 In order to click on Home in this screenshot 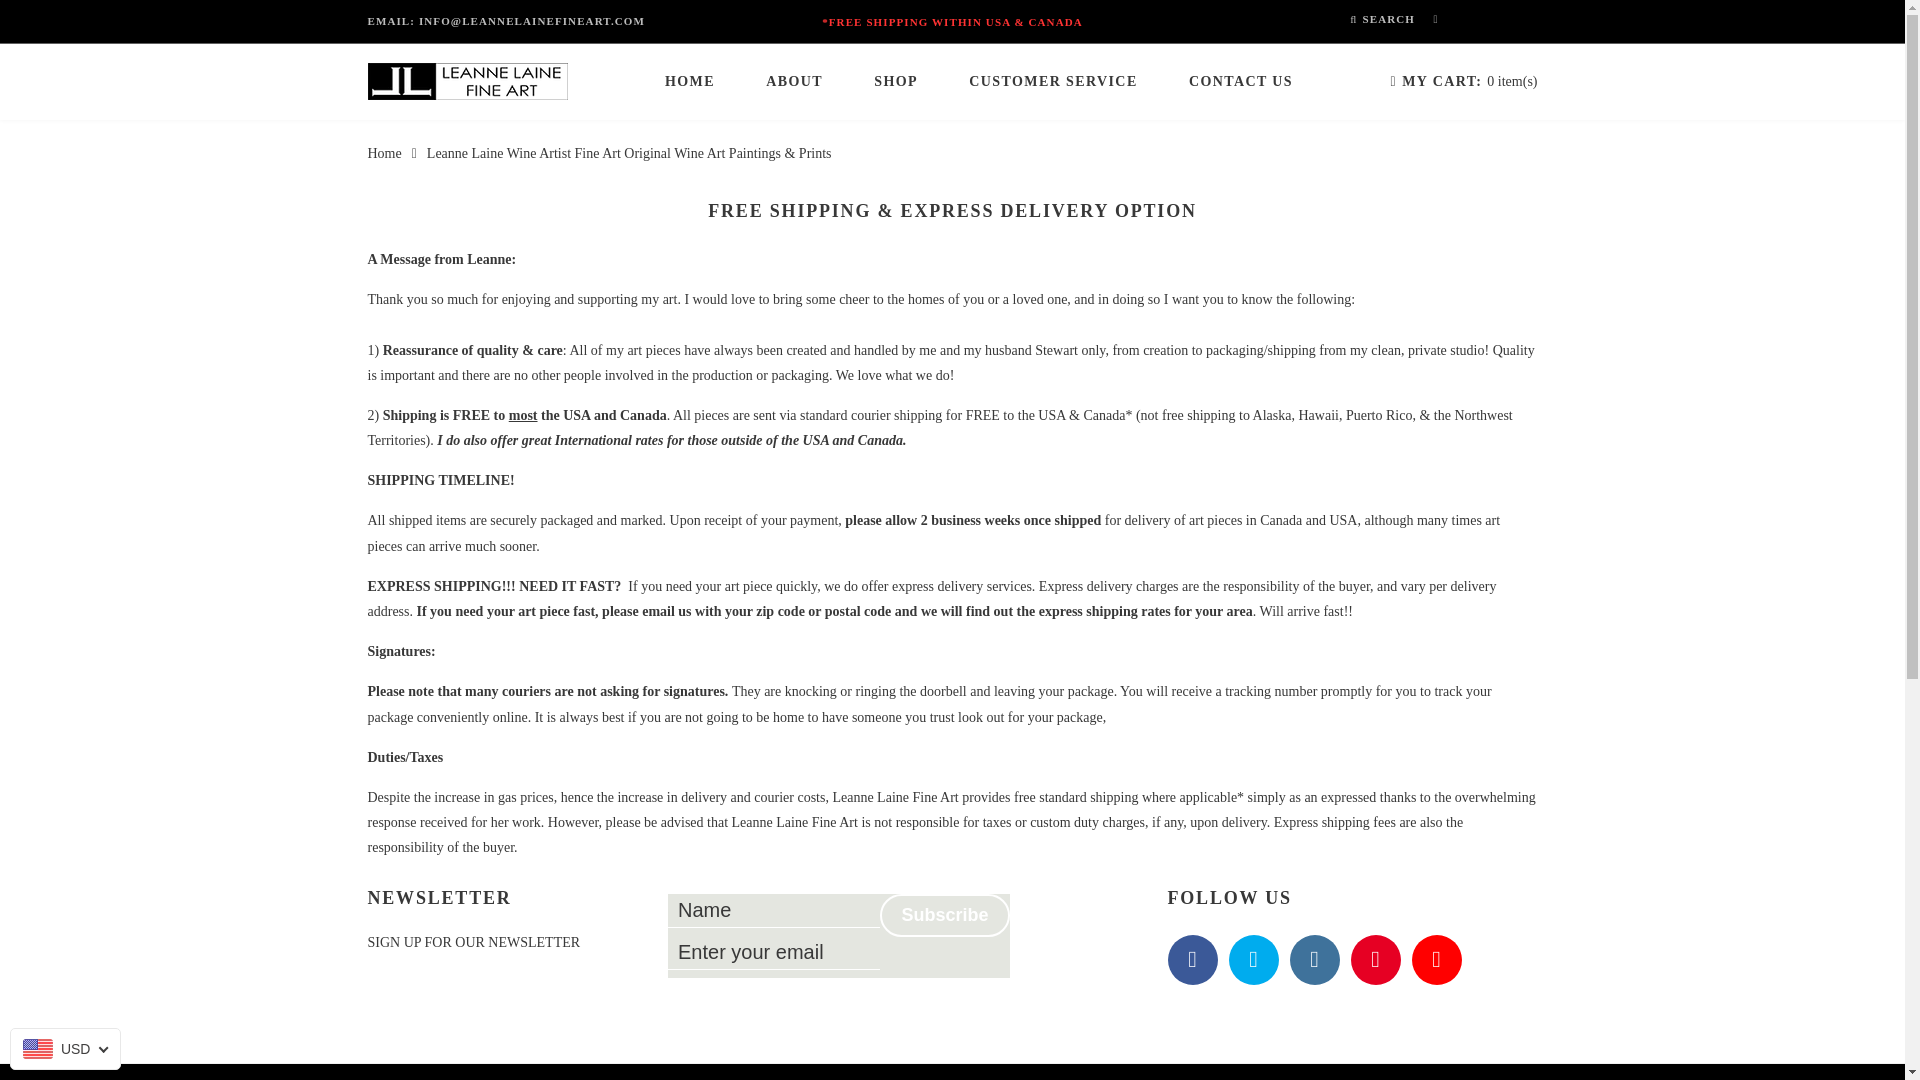, I will do `click(384, 152)`.